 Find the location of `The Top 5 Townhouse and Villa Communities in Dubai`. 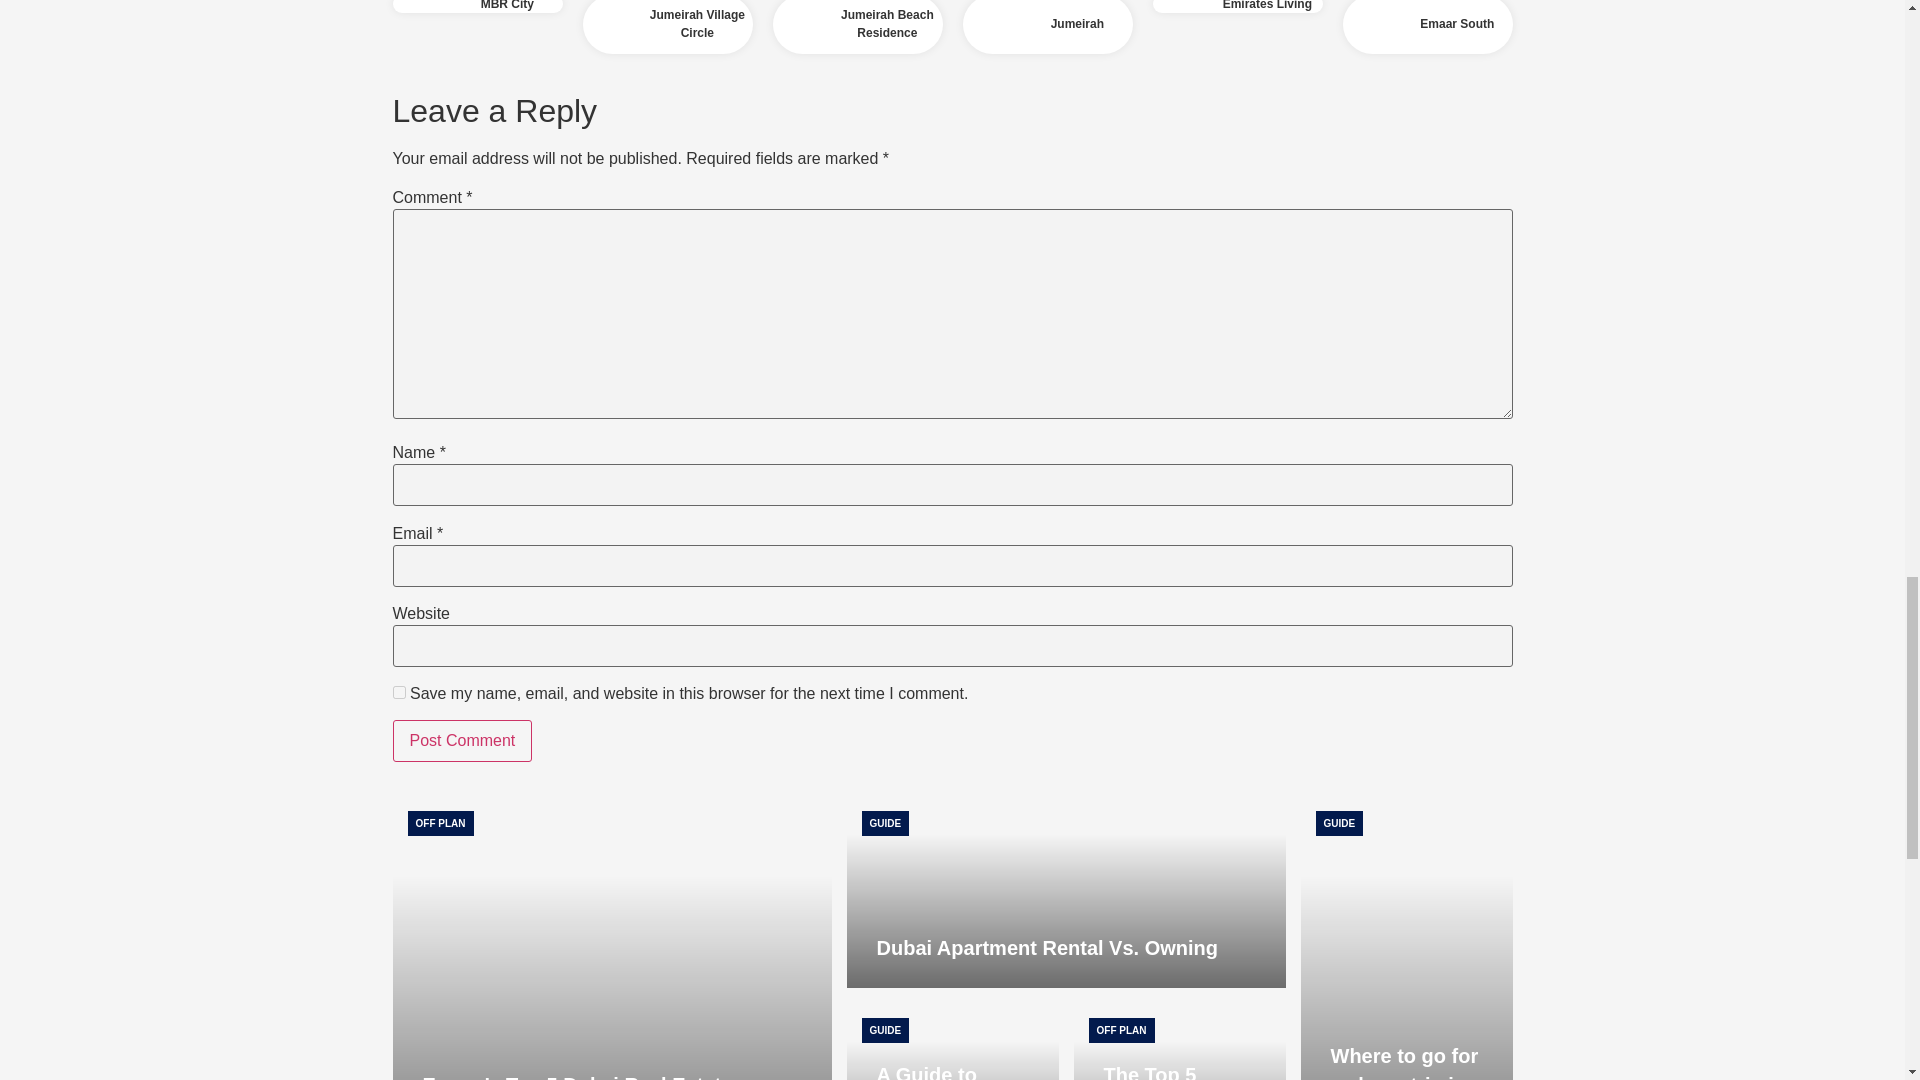

The Top 5 Townhouse and Villa Communities in Dubai is located at coordinates (1180, 1072).